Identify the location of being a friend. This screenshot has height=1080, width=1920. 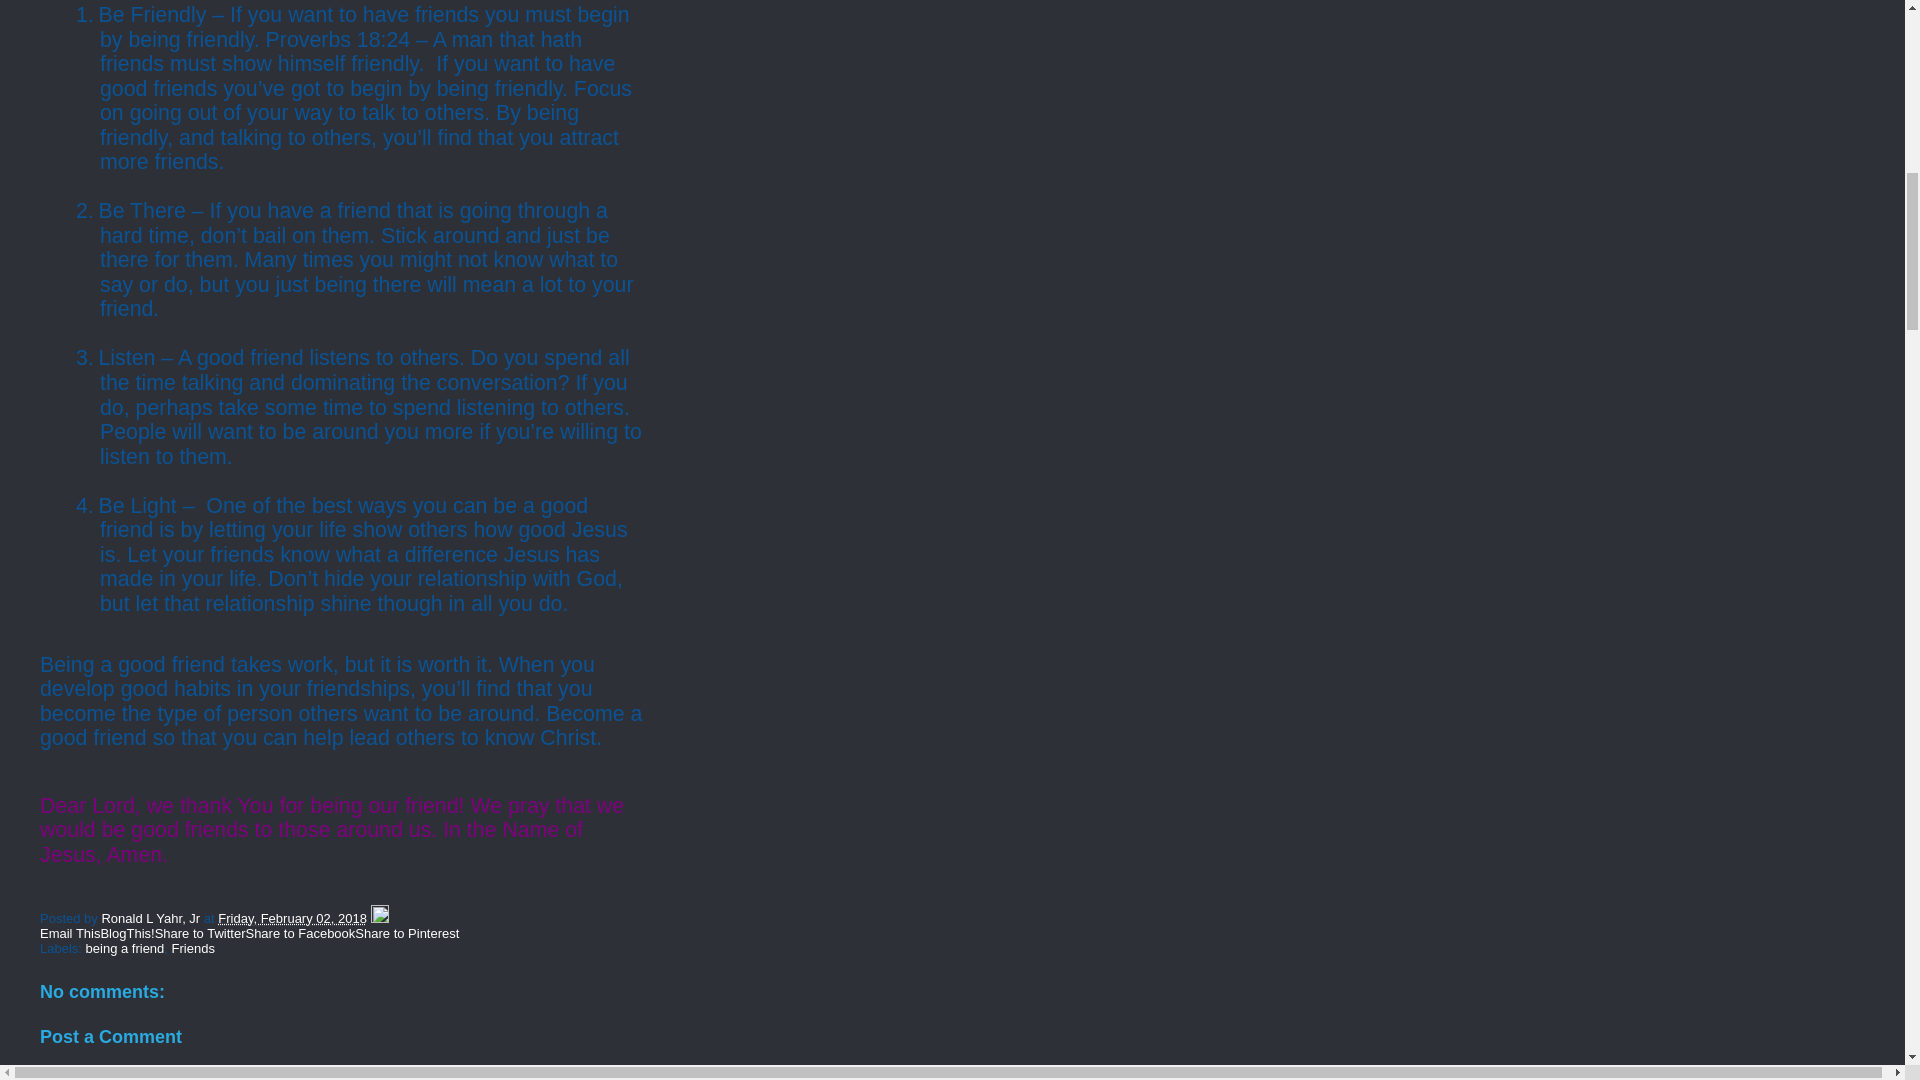
(126, 948).